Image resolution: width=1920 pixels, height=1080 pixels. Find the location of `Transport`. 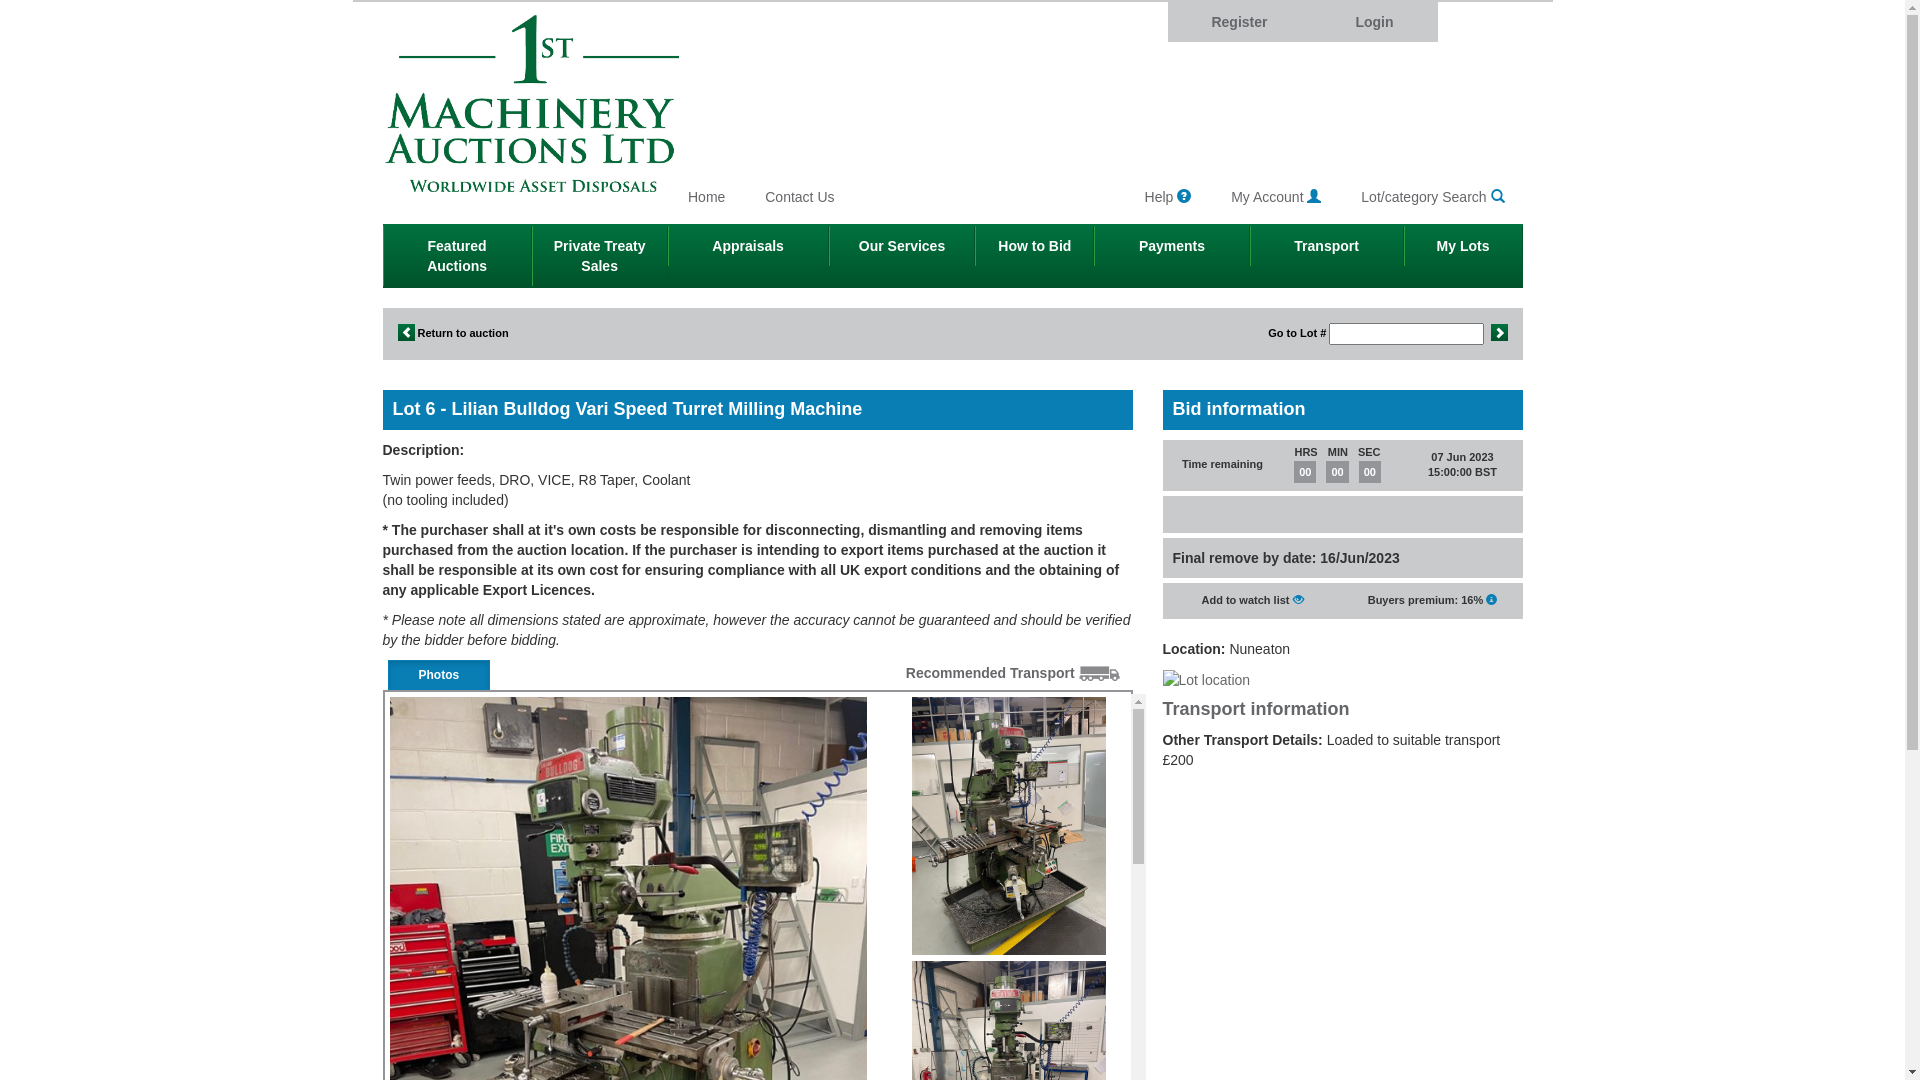

Transport is located at coordinates (1327, 246).